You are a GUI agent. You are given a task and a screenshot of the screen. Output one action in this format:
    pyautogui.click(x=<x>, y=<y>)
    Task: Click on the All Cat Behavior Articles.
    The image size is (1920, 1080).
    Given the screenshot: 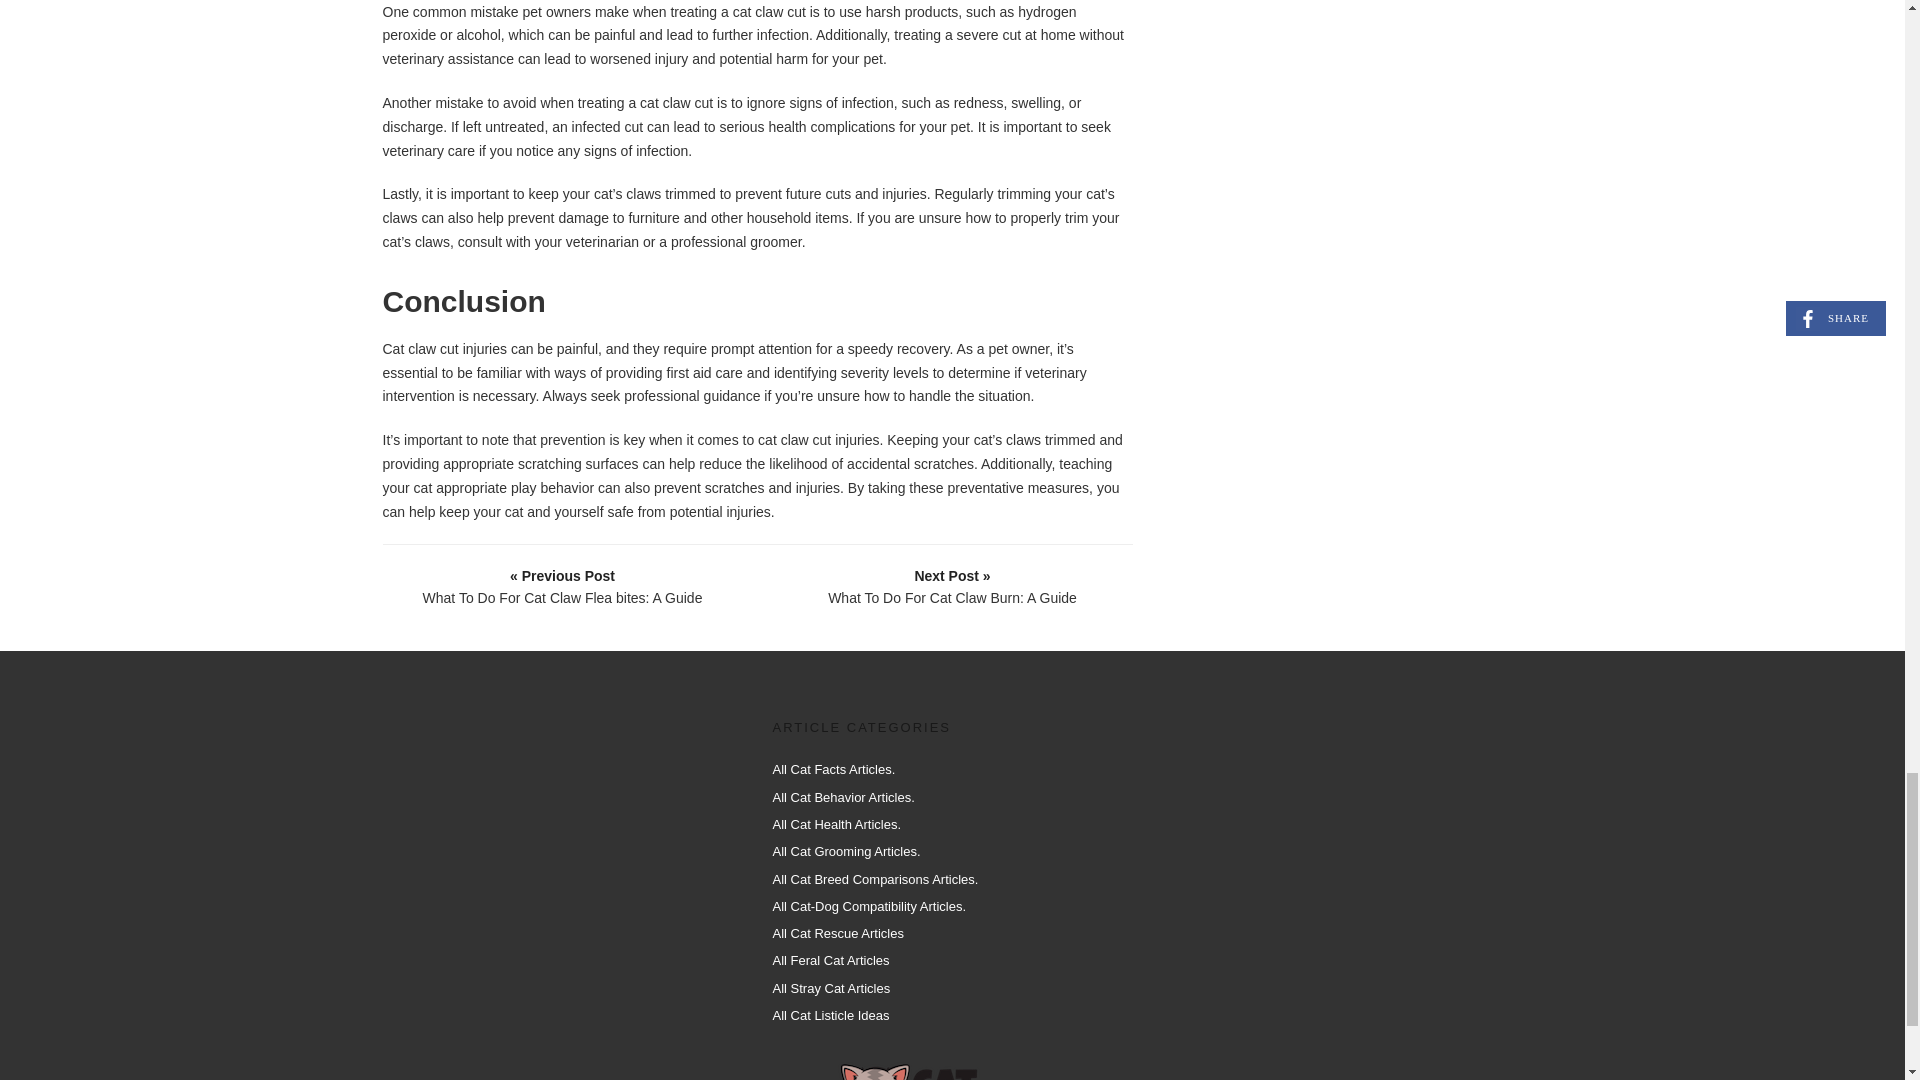 What is the action you would take?
    pyautogui.click(x=842, y=796)
    